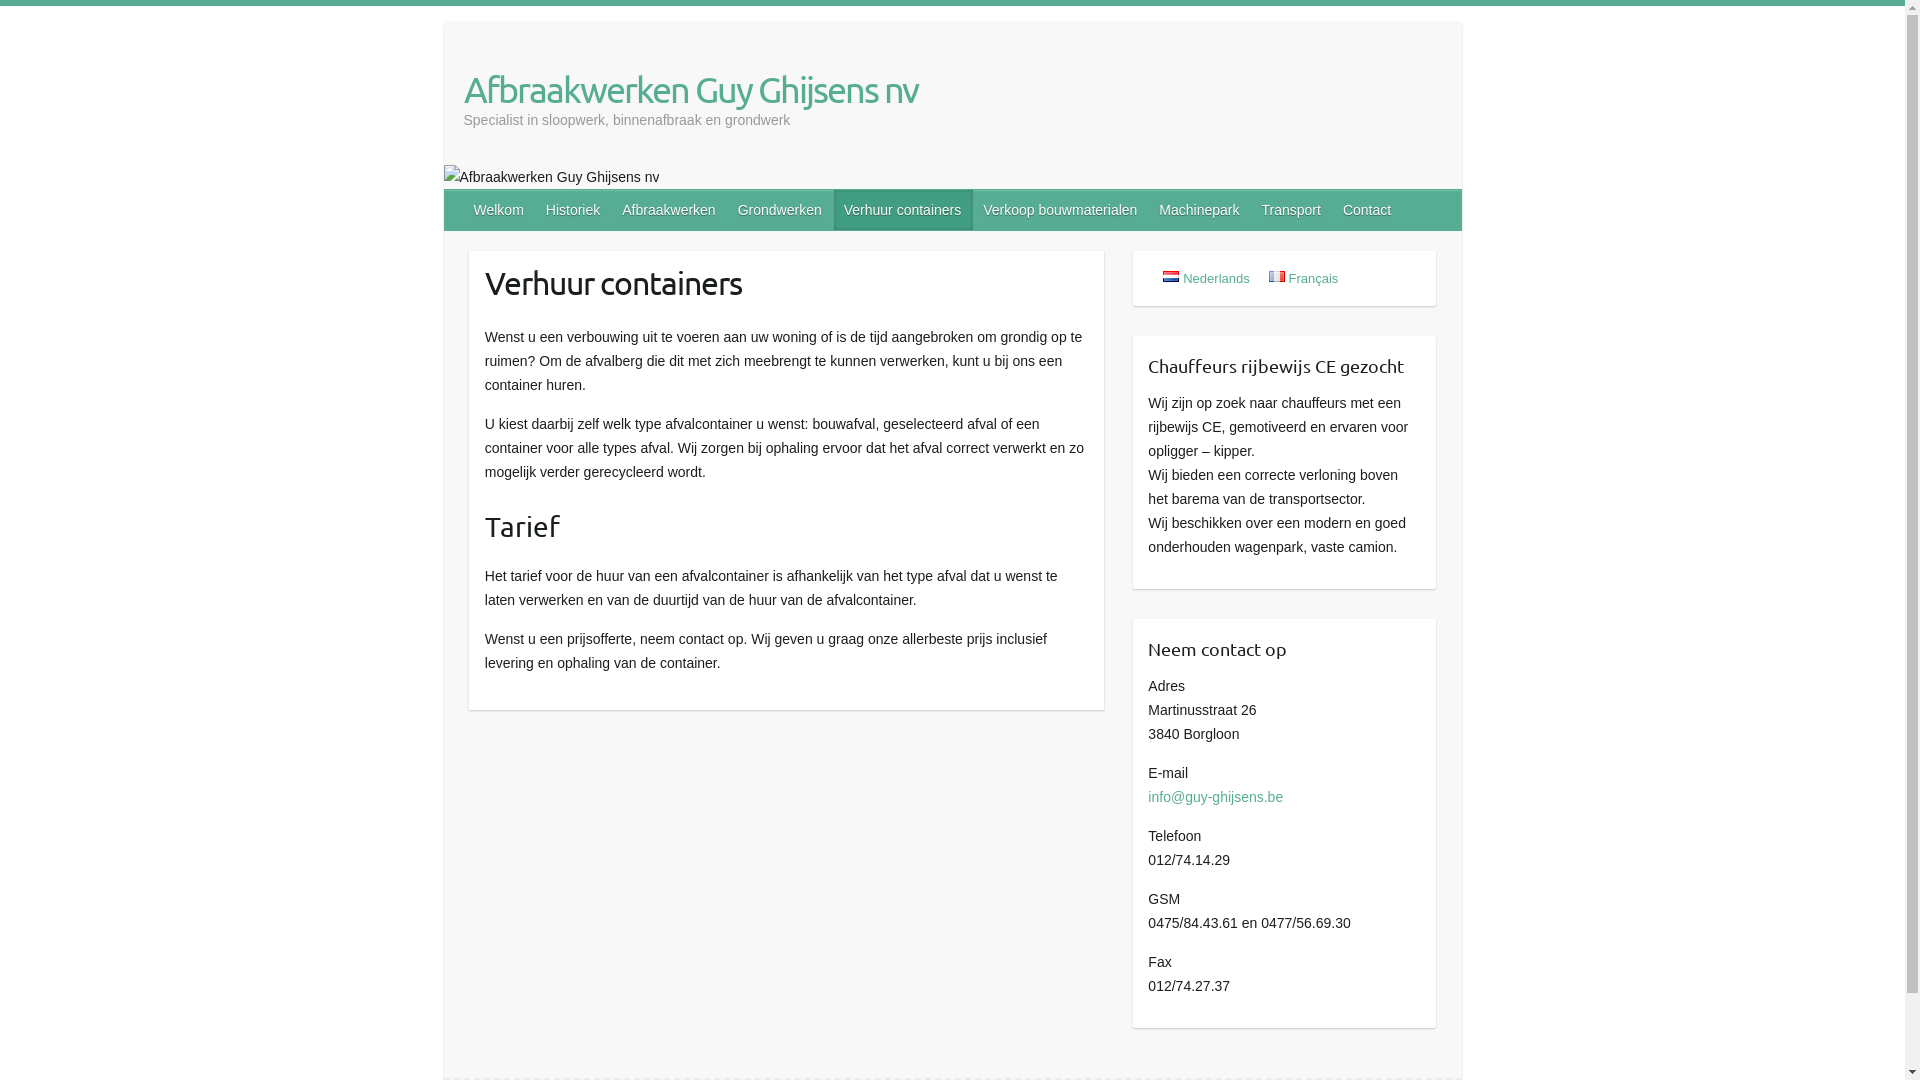 The width and height of the screenshot is (1920, 1080). Describe the element at coordinates (574, 210) in the screenshot. I see `Historiek` at that location.